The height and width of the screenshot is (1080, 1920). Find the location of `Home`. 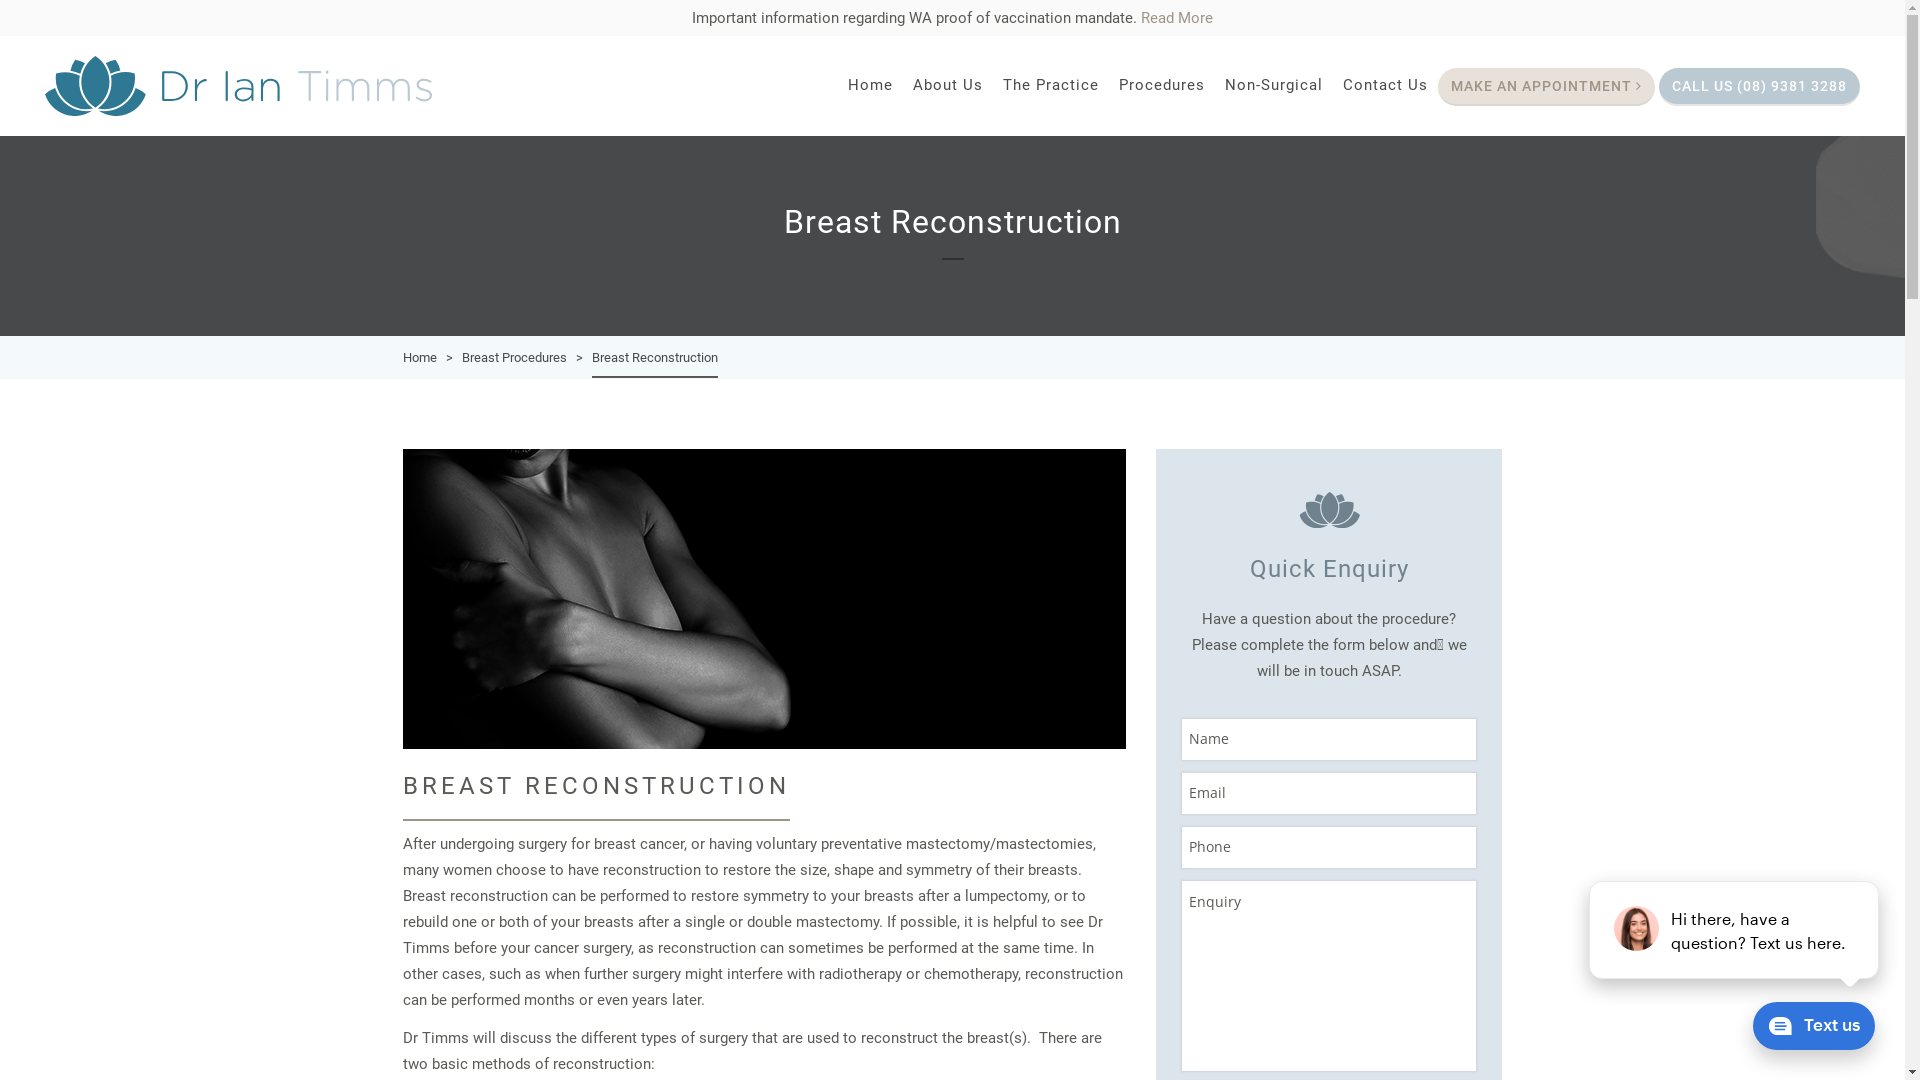

Home is located at coordinates (419, 358).